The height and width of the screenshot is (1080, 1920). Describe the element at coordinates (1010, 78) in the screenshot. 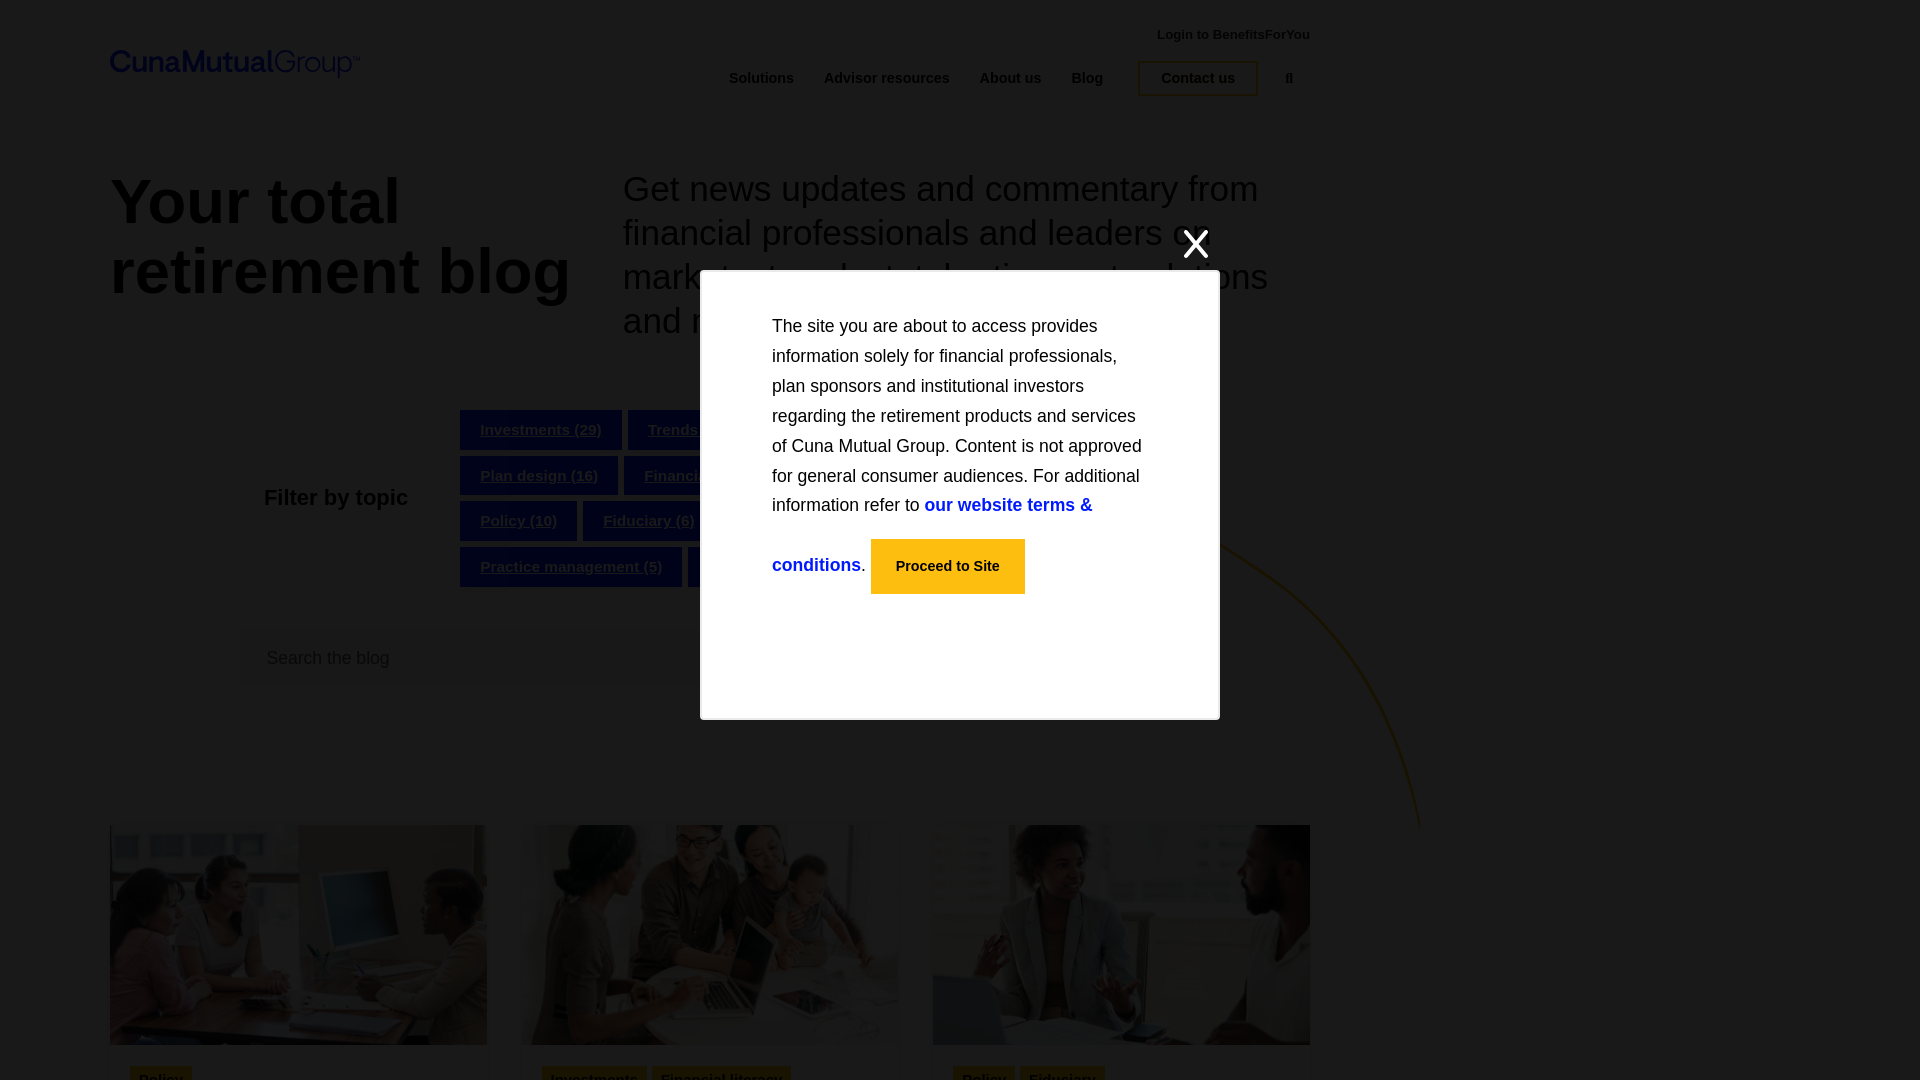

I see `About us` at that location.